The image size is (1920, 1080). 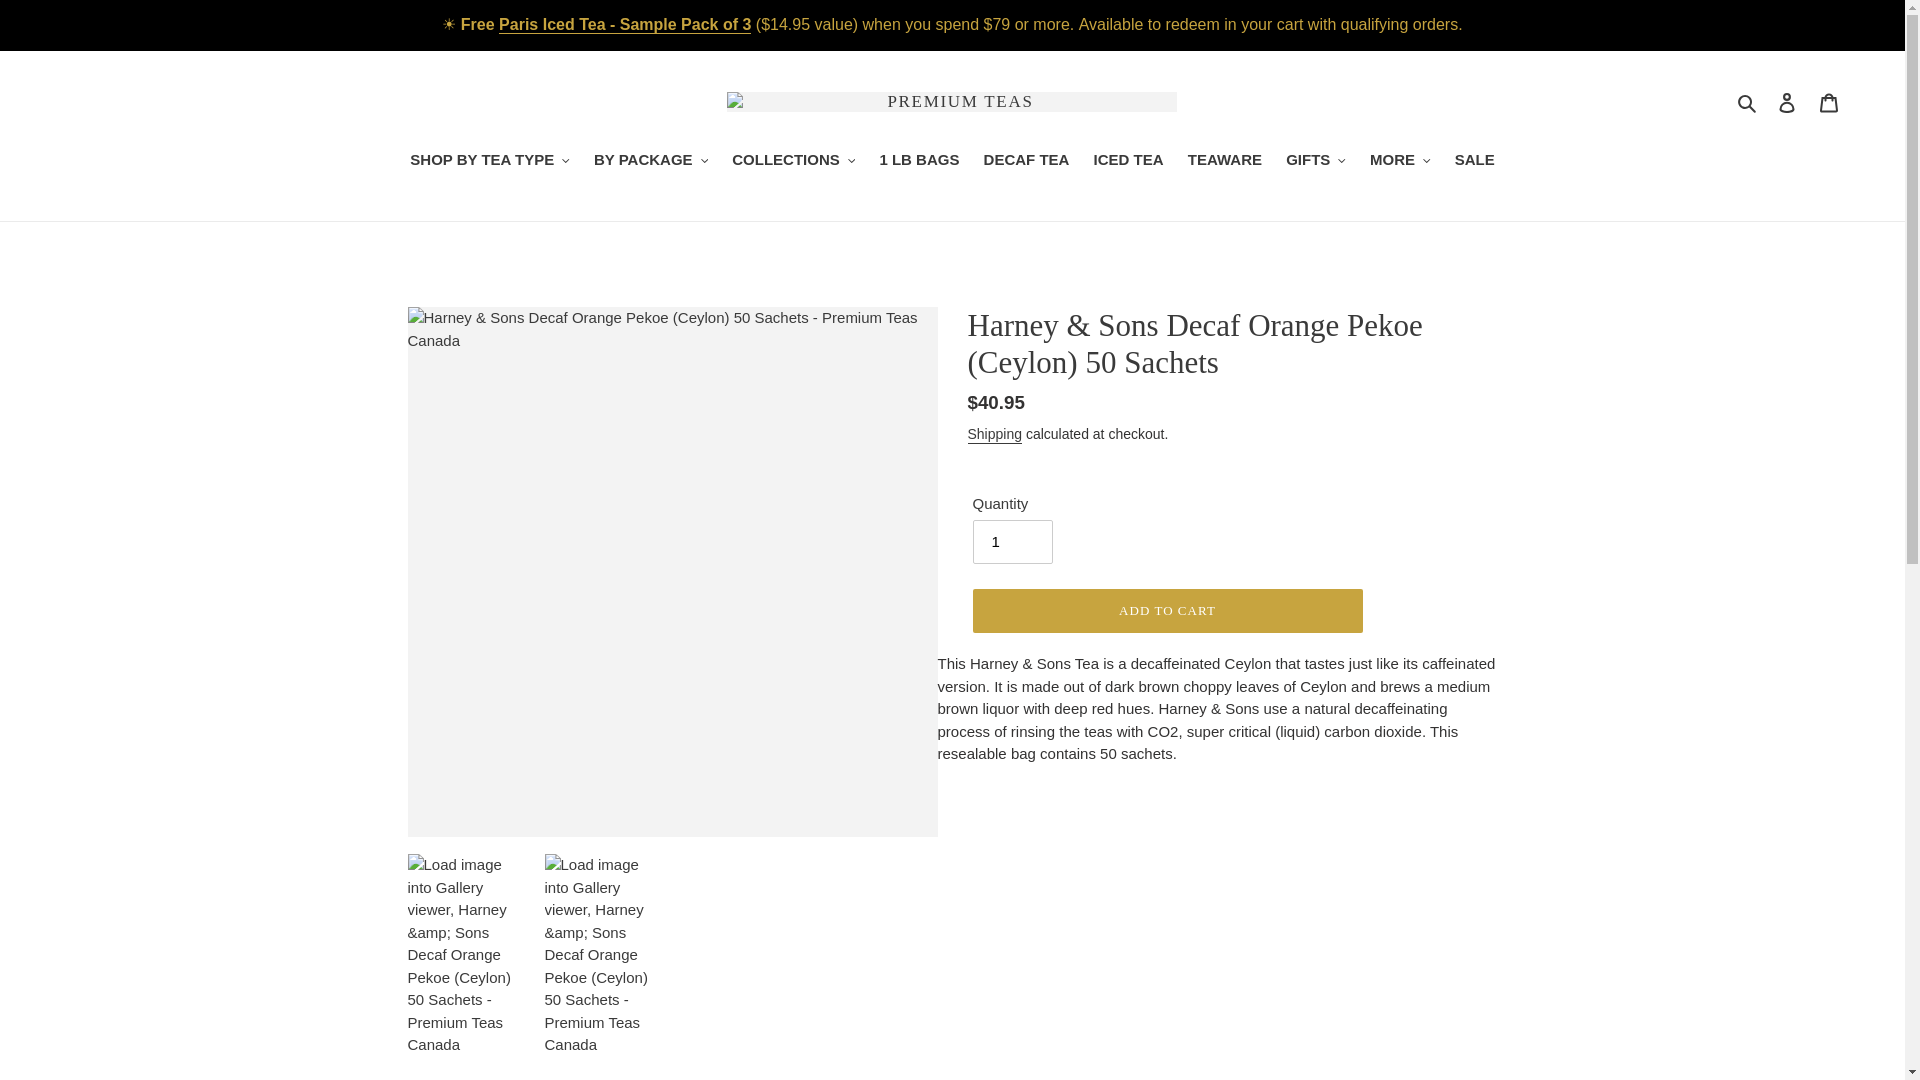 I want to click on Log in, so click(x=1787, y=102).